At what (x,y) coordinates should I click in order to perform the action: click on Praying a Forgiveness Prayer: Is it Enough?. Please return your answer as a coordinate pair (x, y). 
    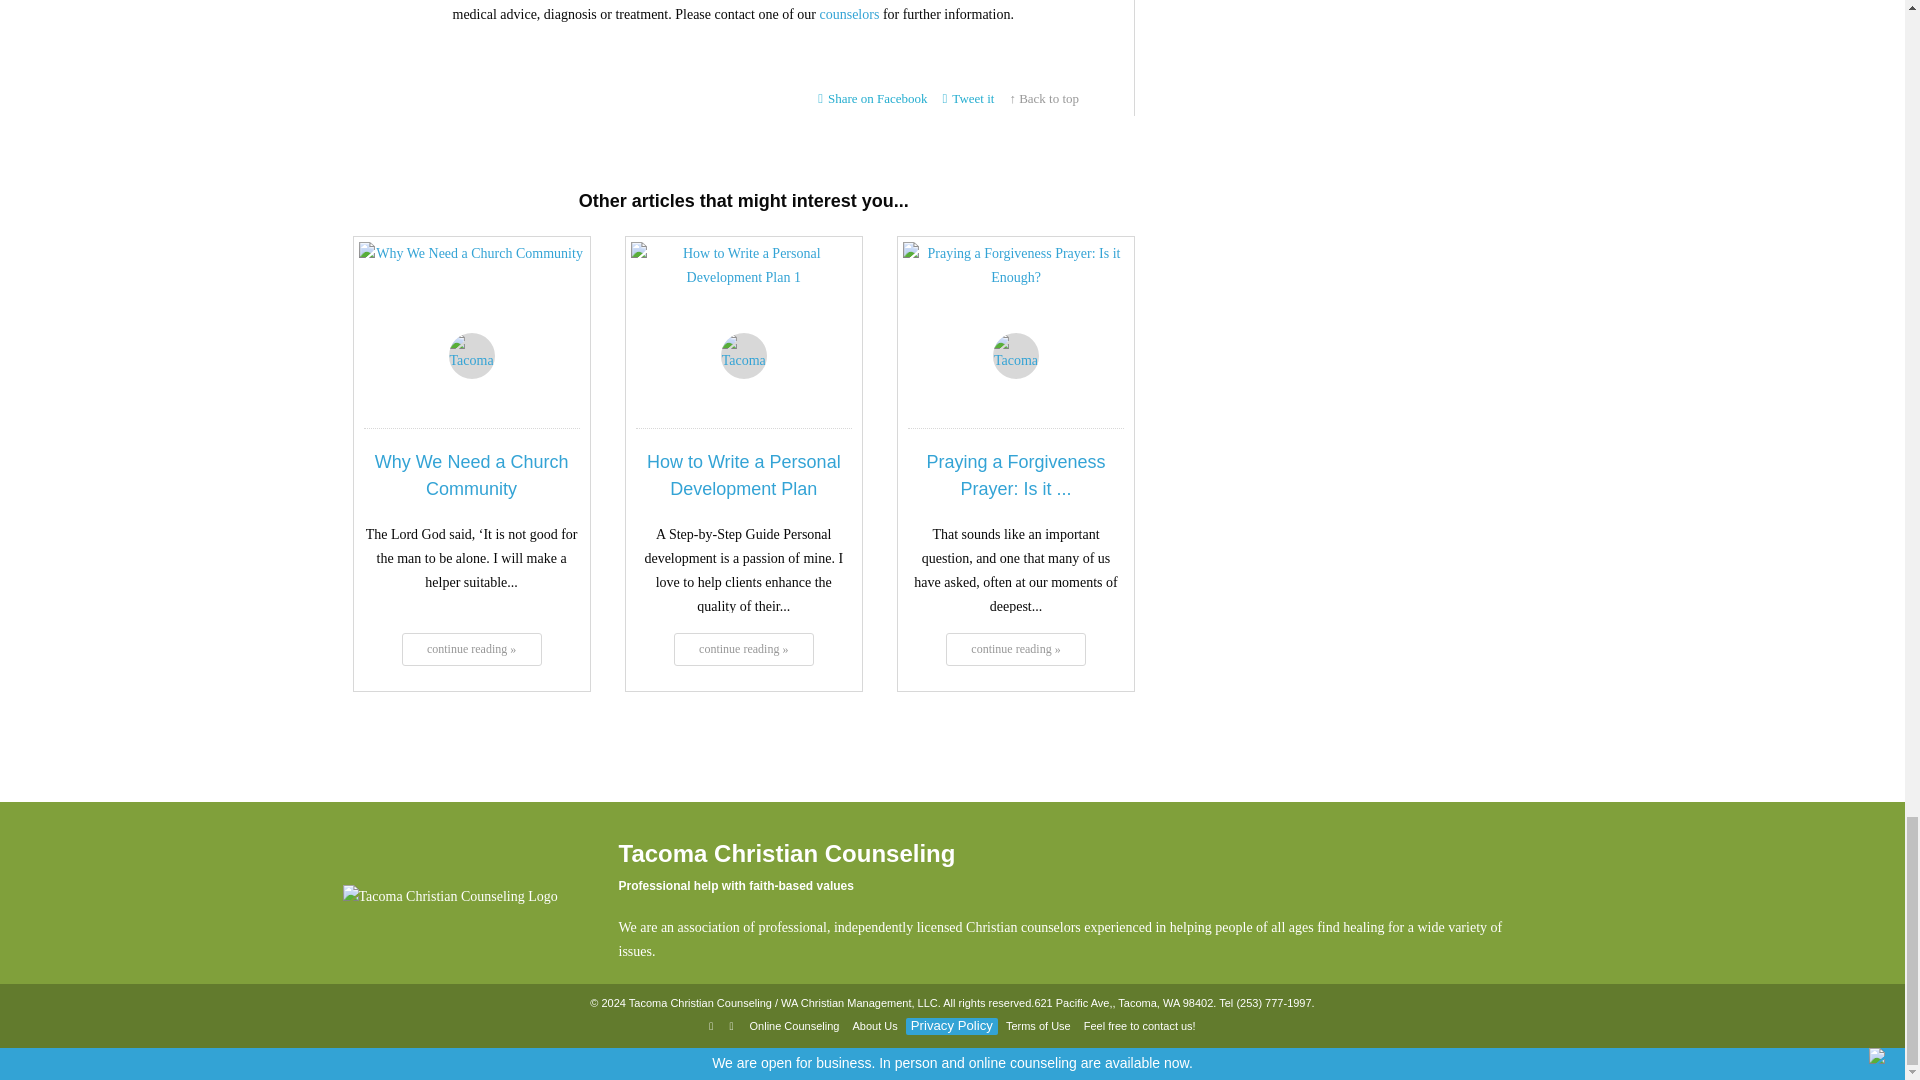
    Looking at the image, I should click on (1015, 298).